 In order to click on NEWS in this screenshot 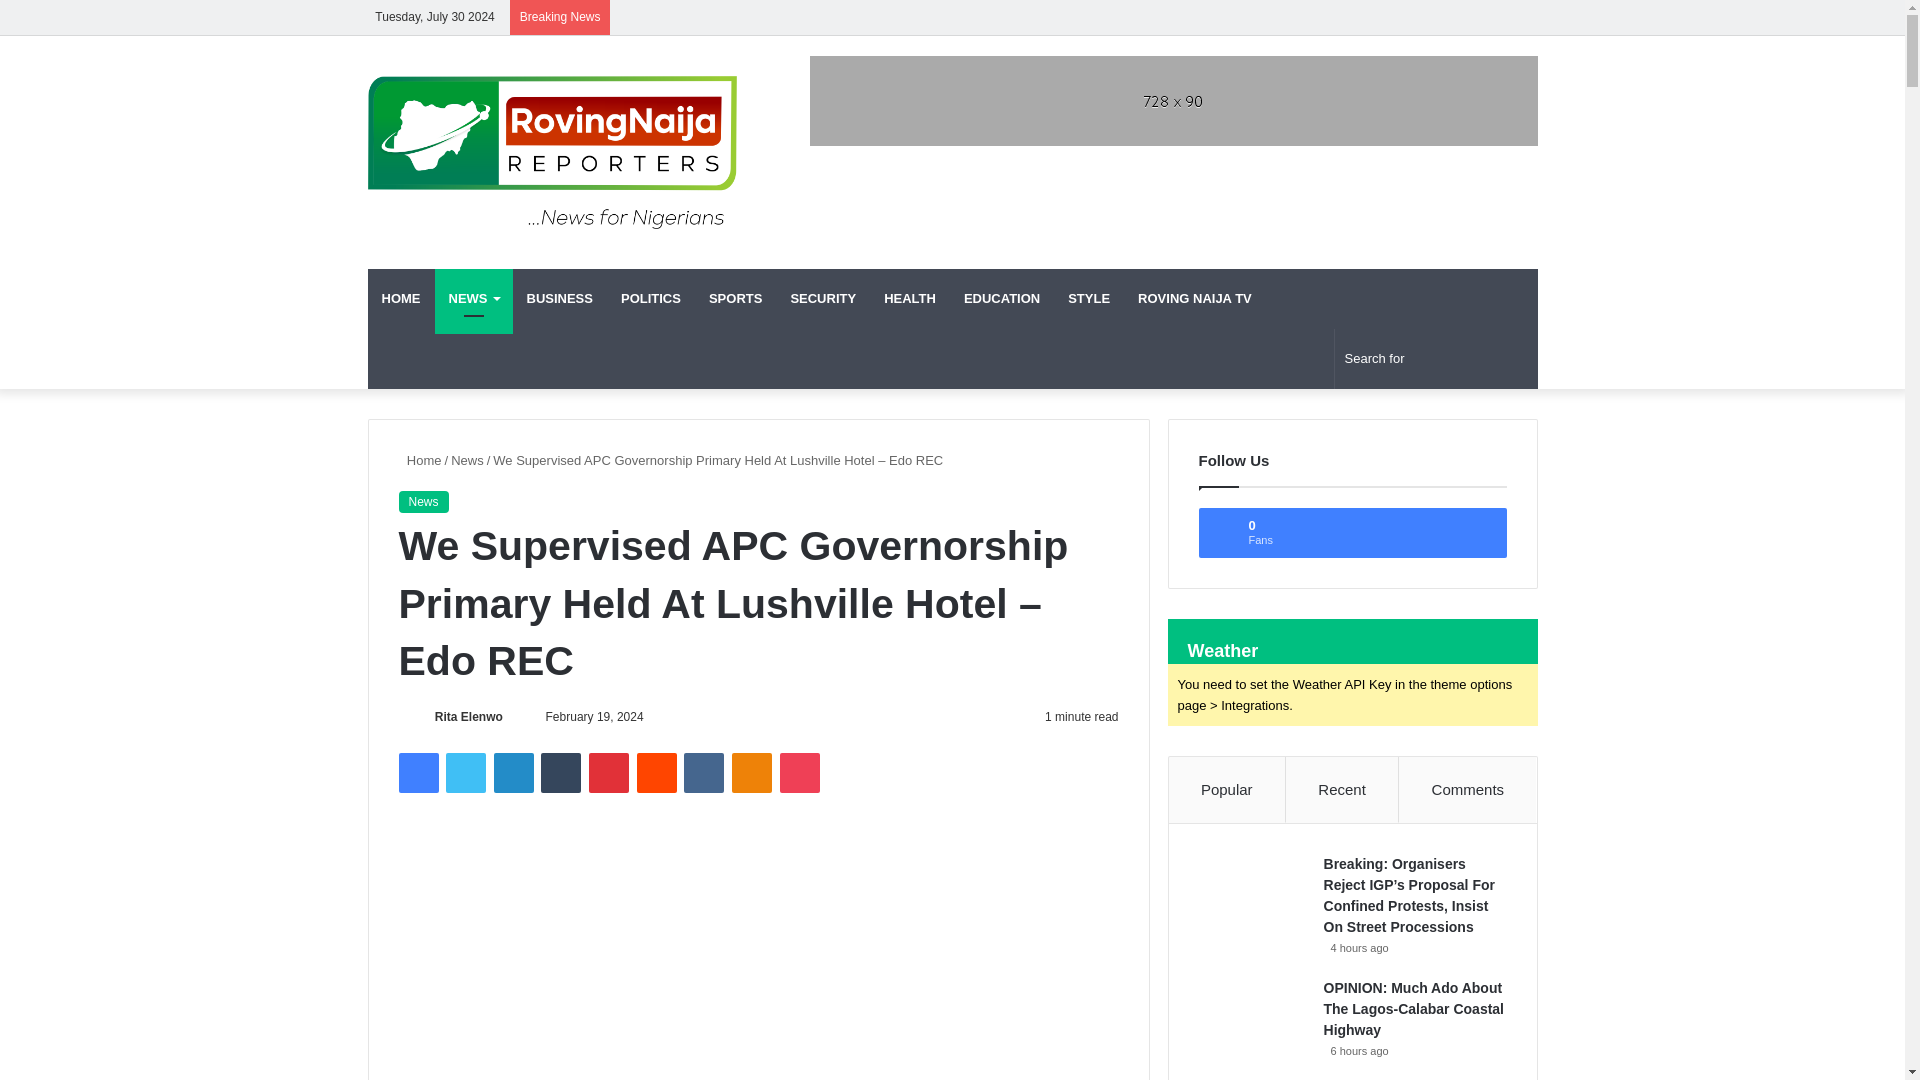, I will do `click(472, 298)`.